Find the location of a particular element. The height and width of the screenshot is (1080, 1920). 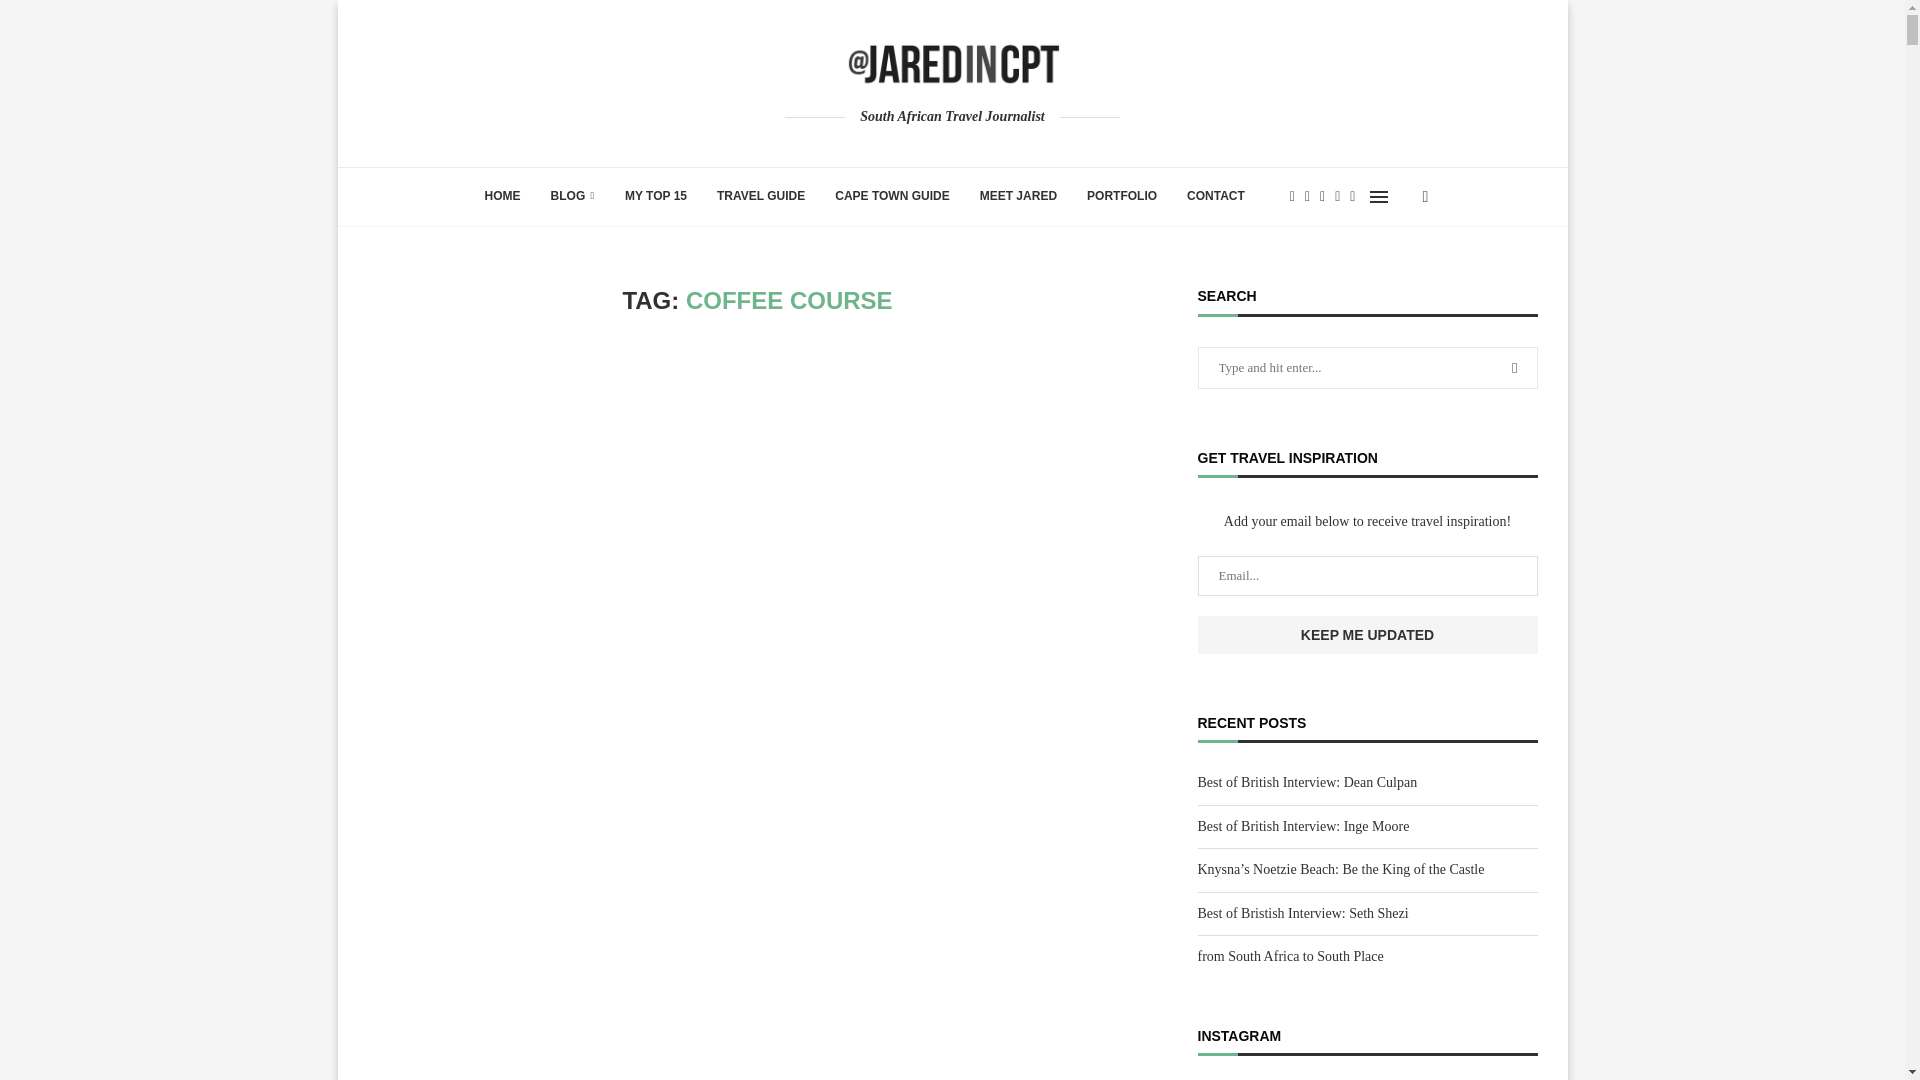

MEET JARED is located at coordinates (1018, 196).